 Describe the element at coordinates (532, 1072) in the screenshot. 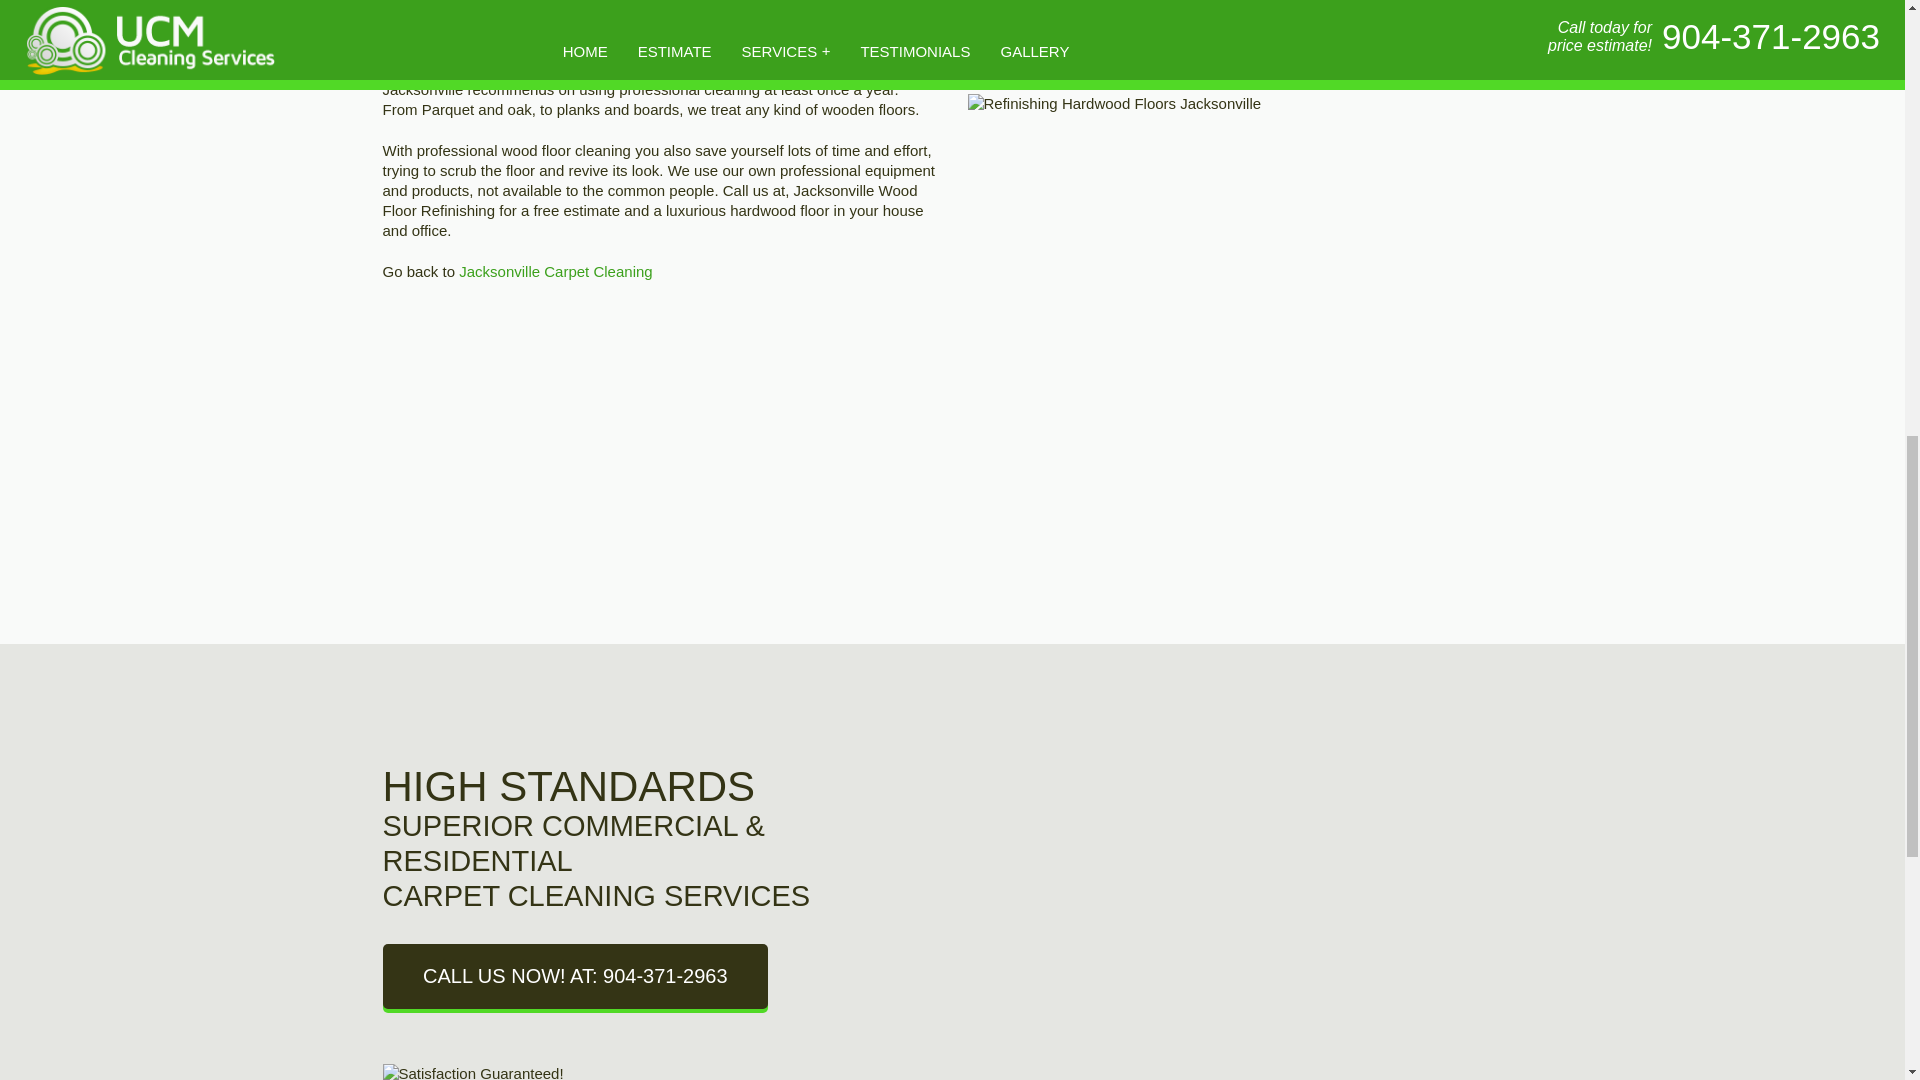

I see `Satisfaction Guaranteed!` at that location.